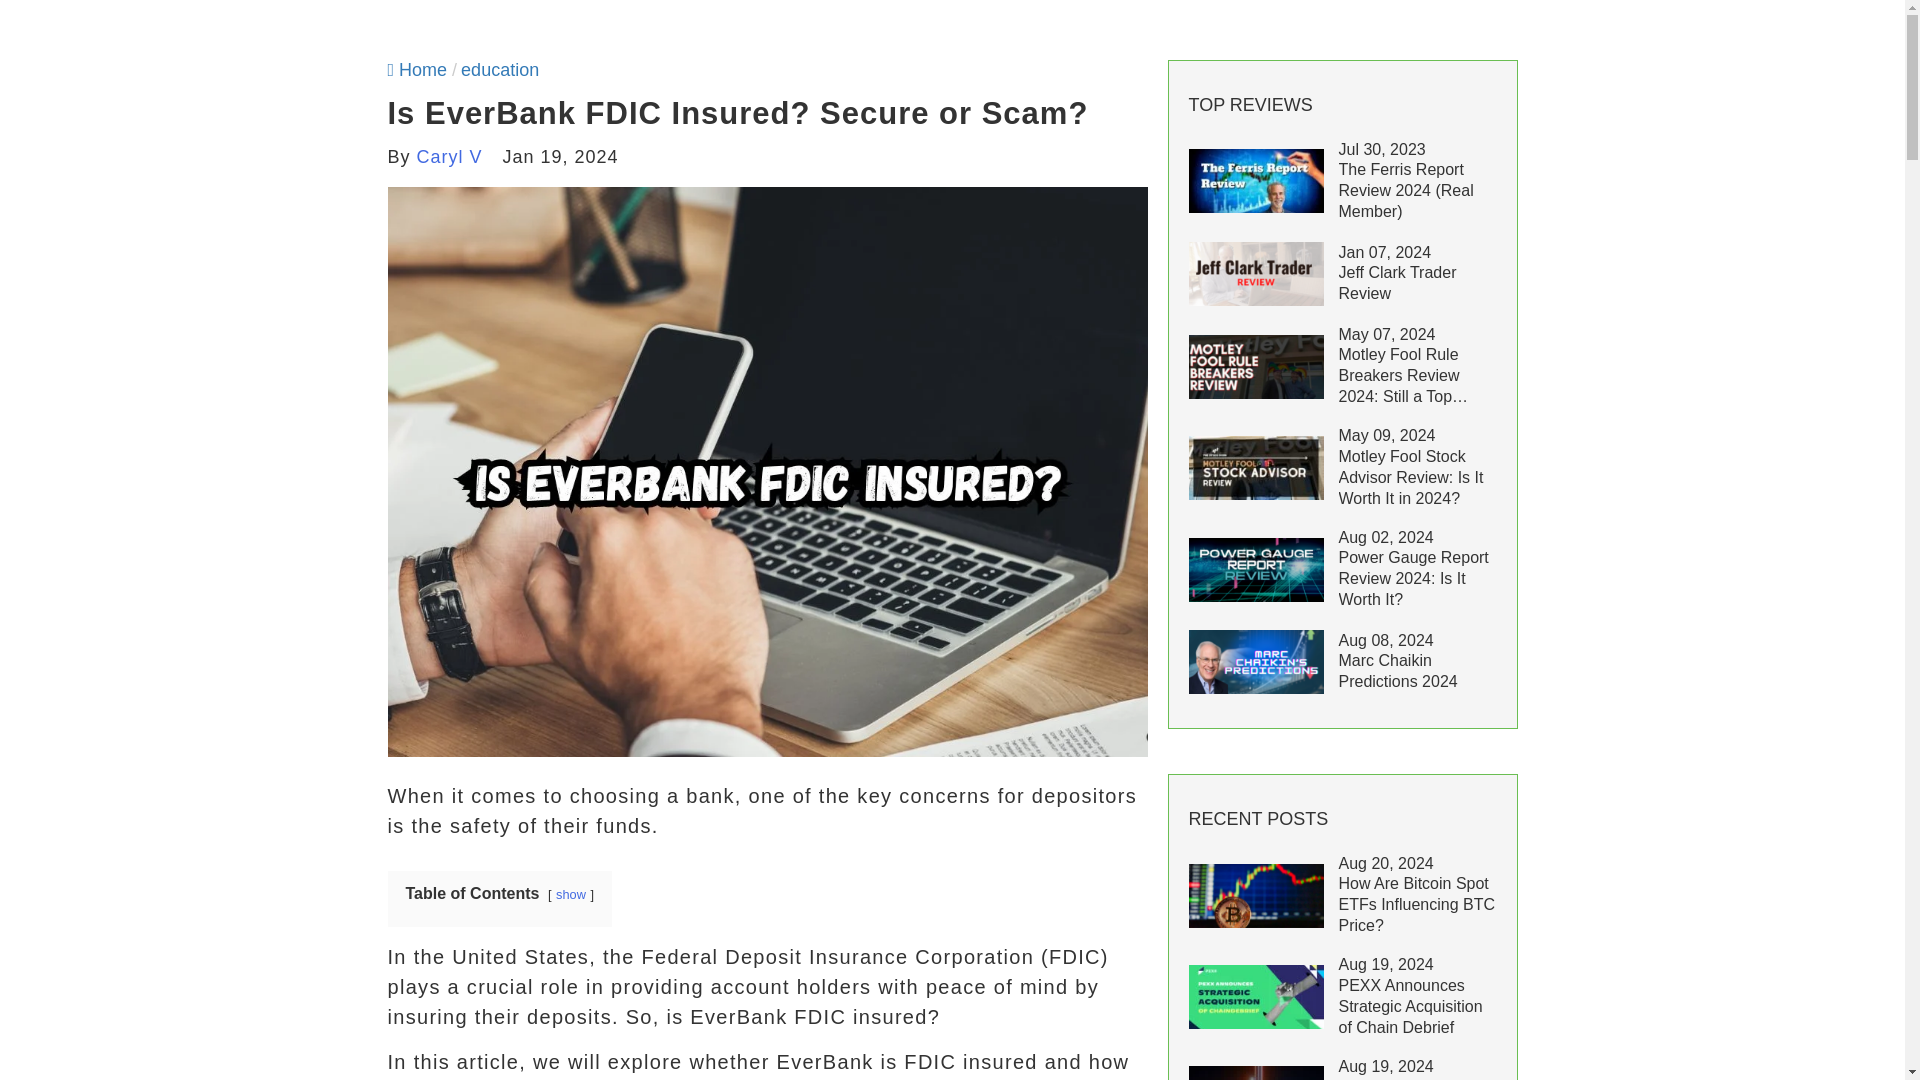 The height and width of the screenshot is (1080, 1920). Describe the element at coordinates (500, 70) in the screenshot. I see `education` at that location.